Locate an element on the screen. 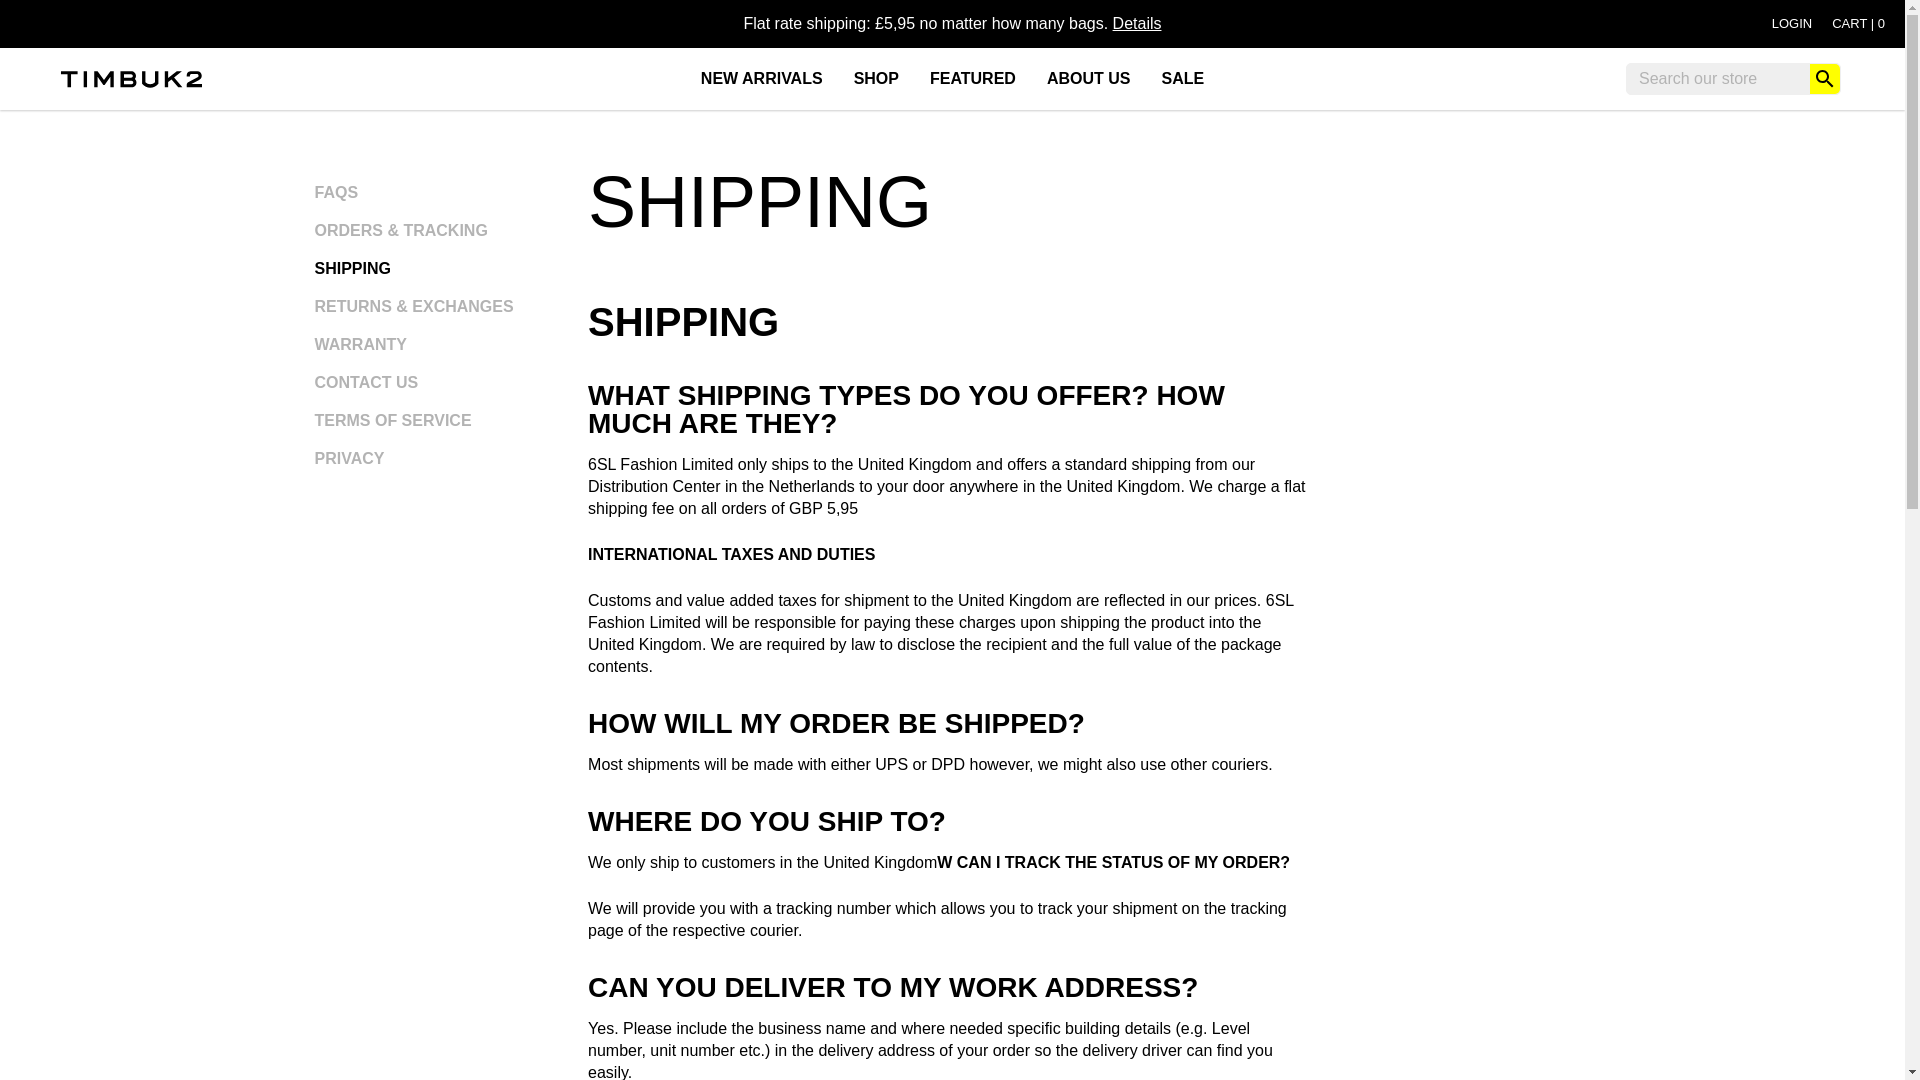 The image size is (1920, 1080). WARRANTY is located at coordinates (360, 344).